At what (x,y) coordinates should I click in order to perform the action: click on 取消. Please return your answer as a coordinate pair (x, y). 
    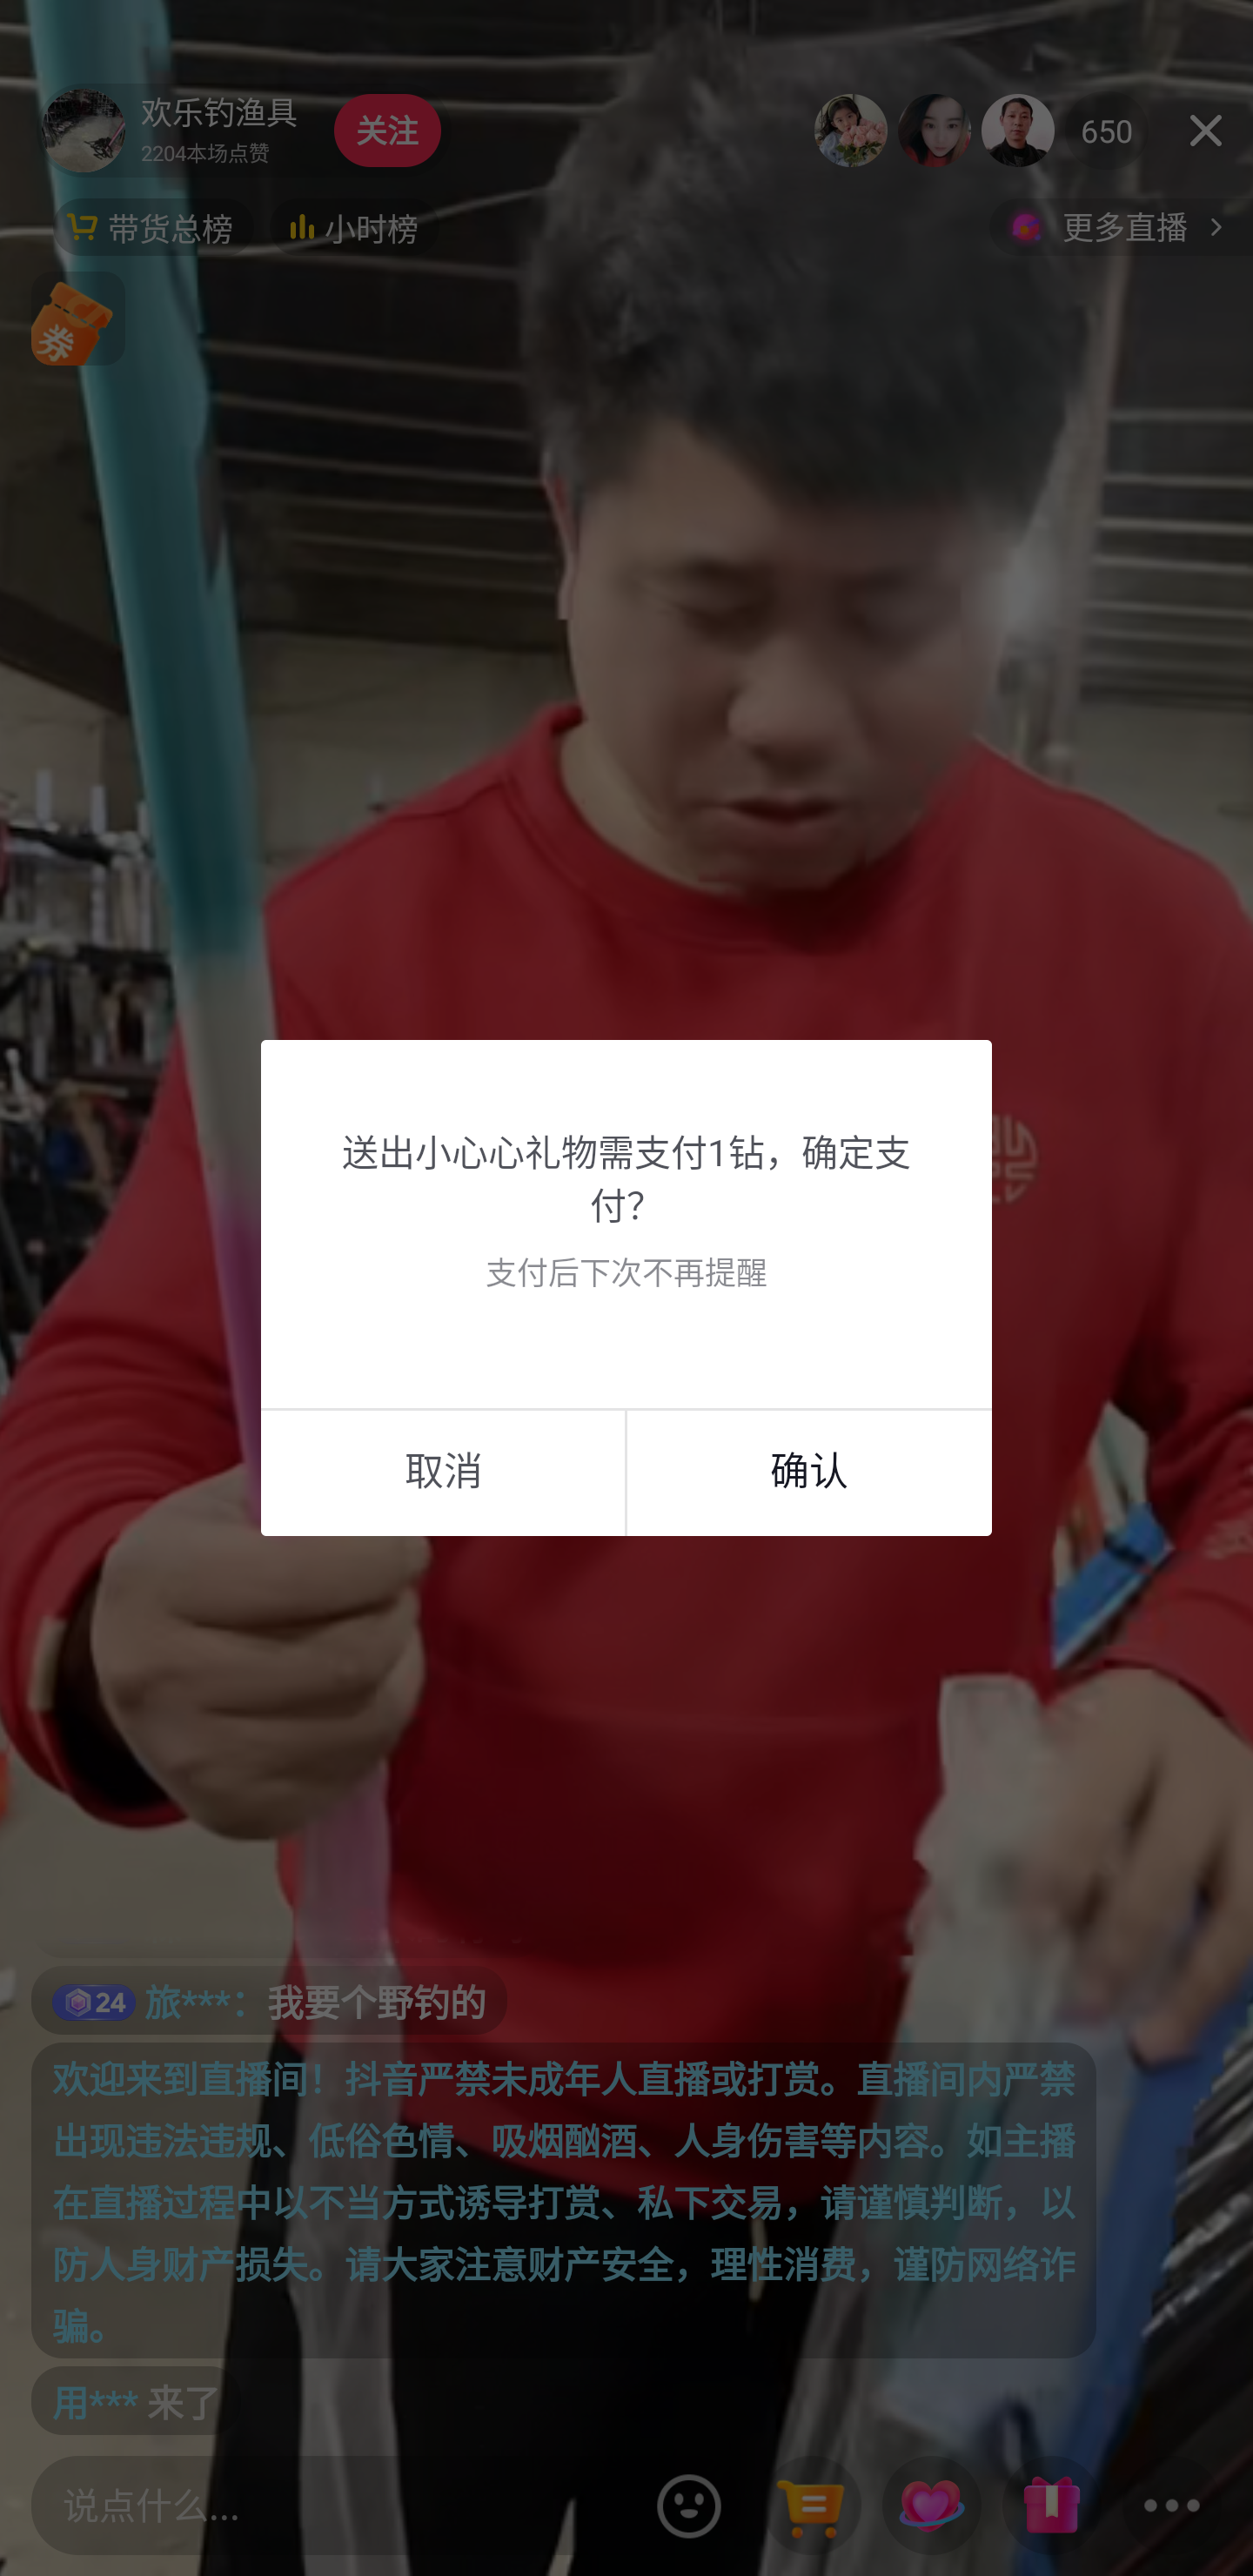
    Looking at the image, I should click on (444, 1471).